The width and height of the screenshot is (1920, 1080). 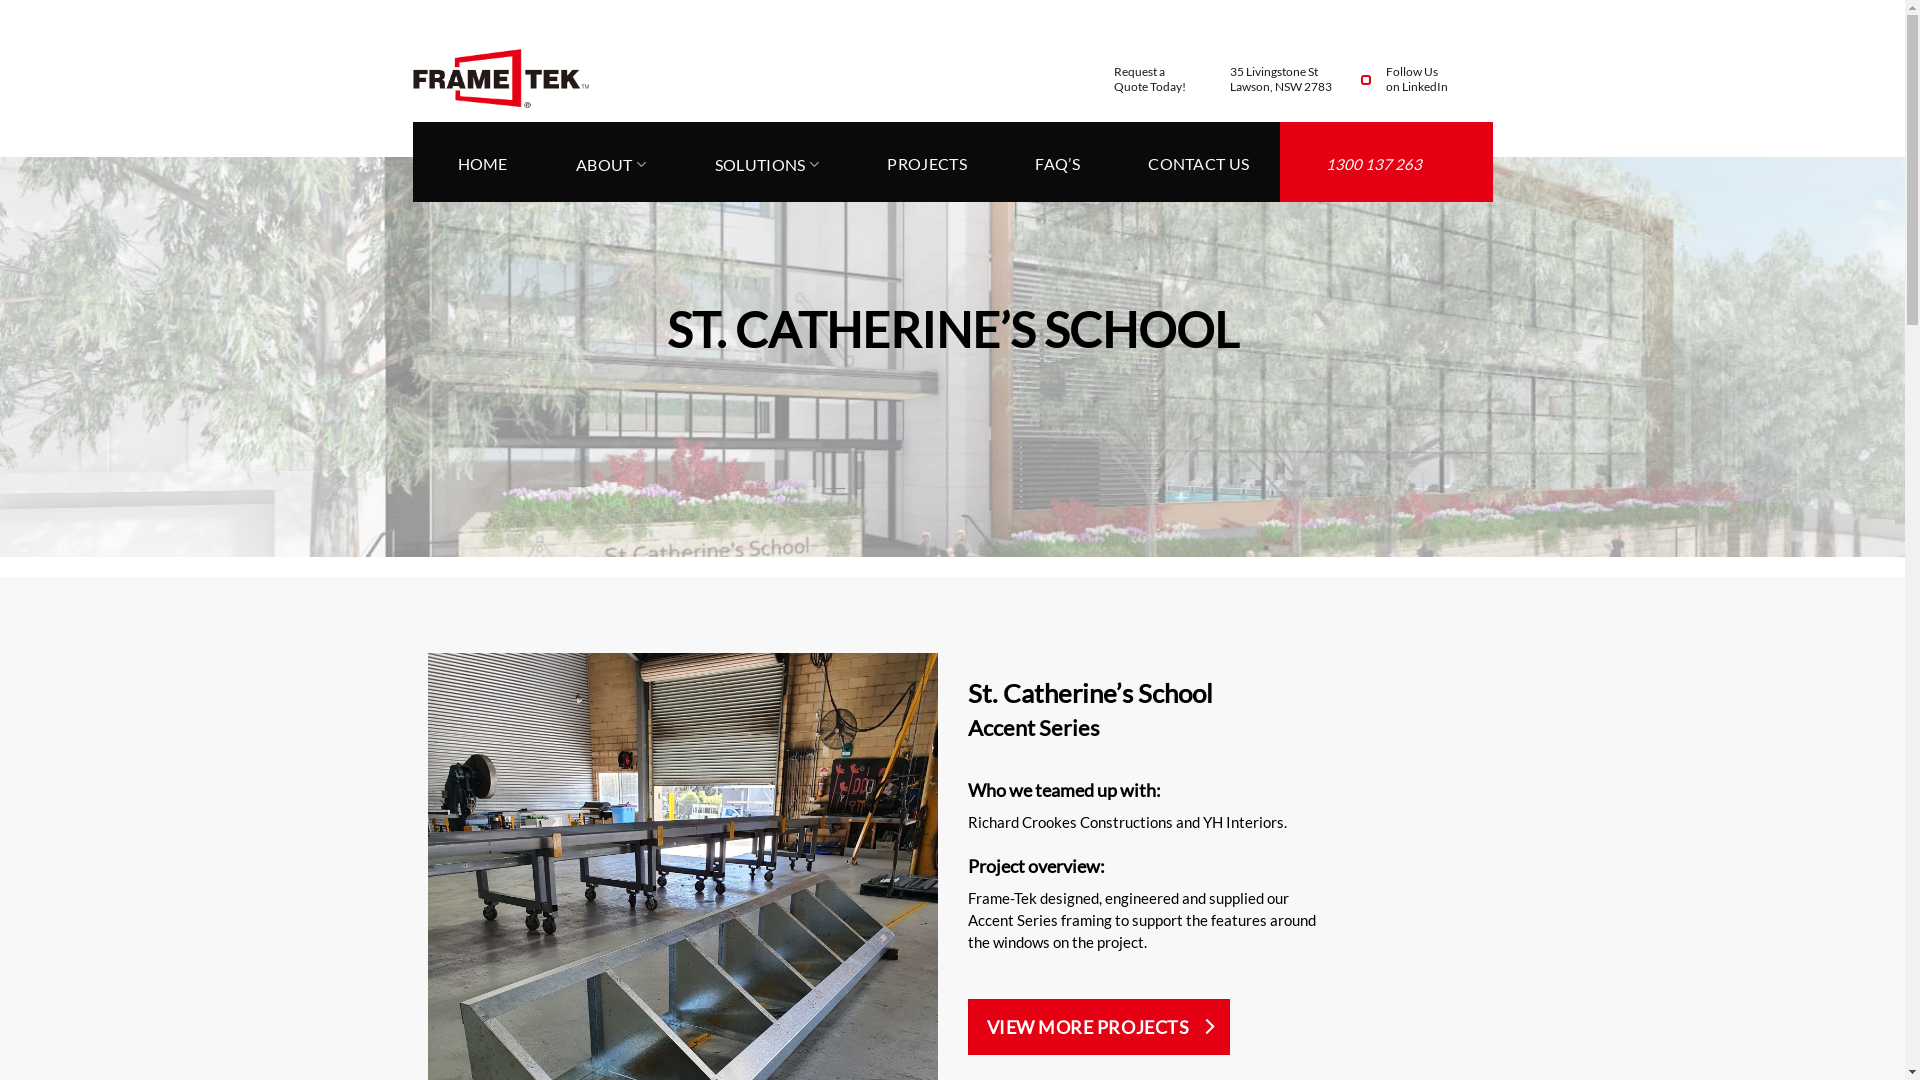 What do you see at coordinates (1100, 1027) in the screenshot?
I see `VIEW MORE PROJECTS` at bounding box center [1100, 1027].